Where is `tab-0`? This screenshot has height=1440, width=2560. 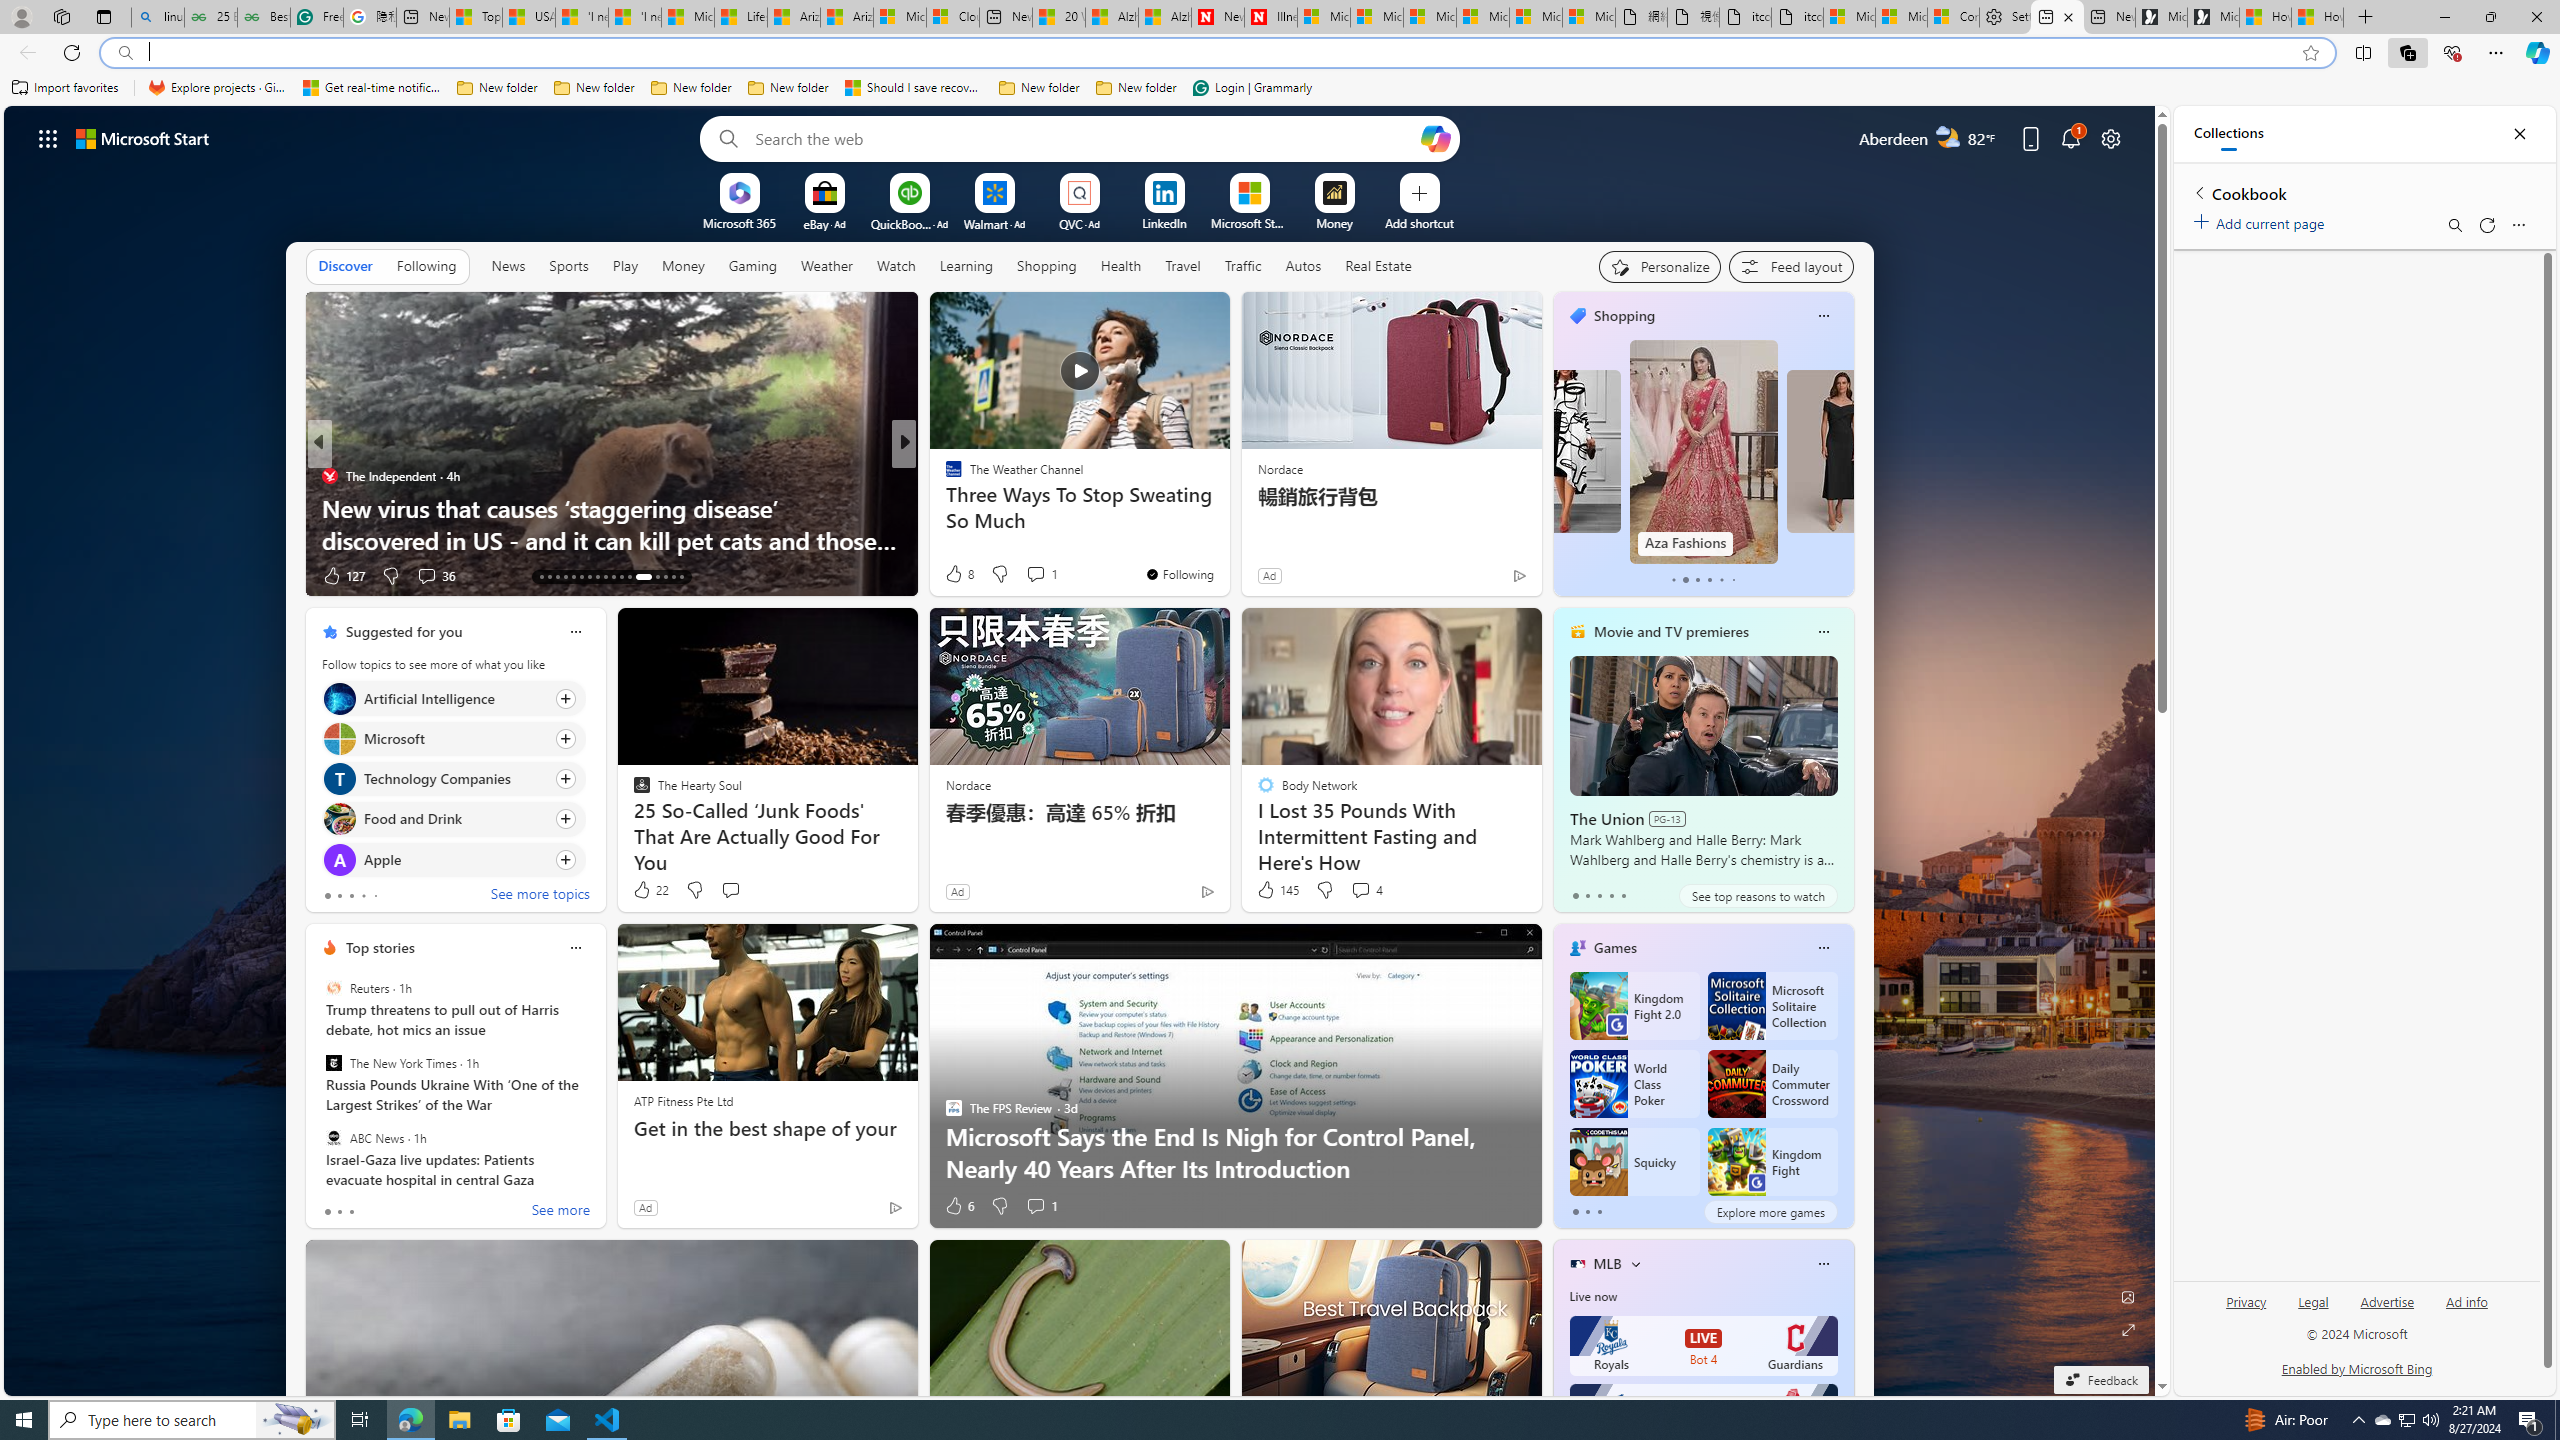 tab-0 is located at coordinates (1576, 1212).